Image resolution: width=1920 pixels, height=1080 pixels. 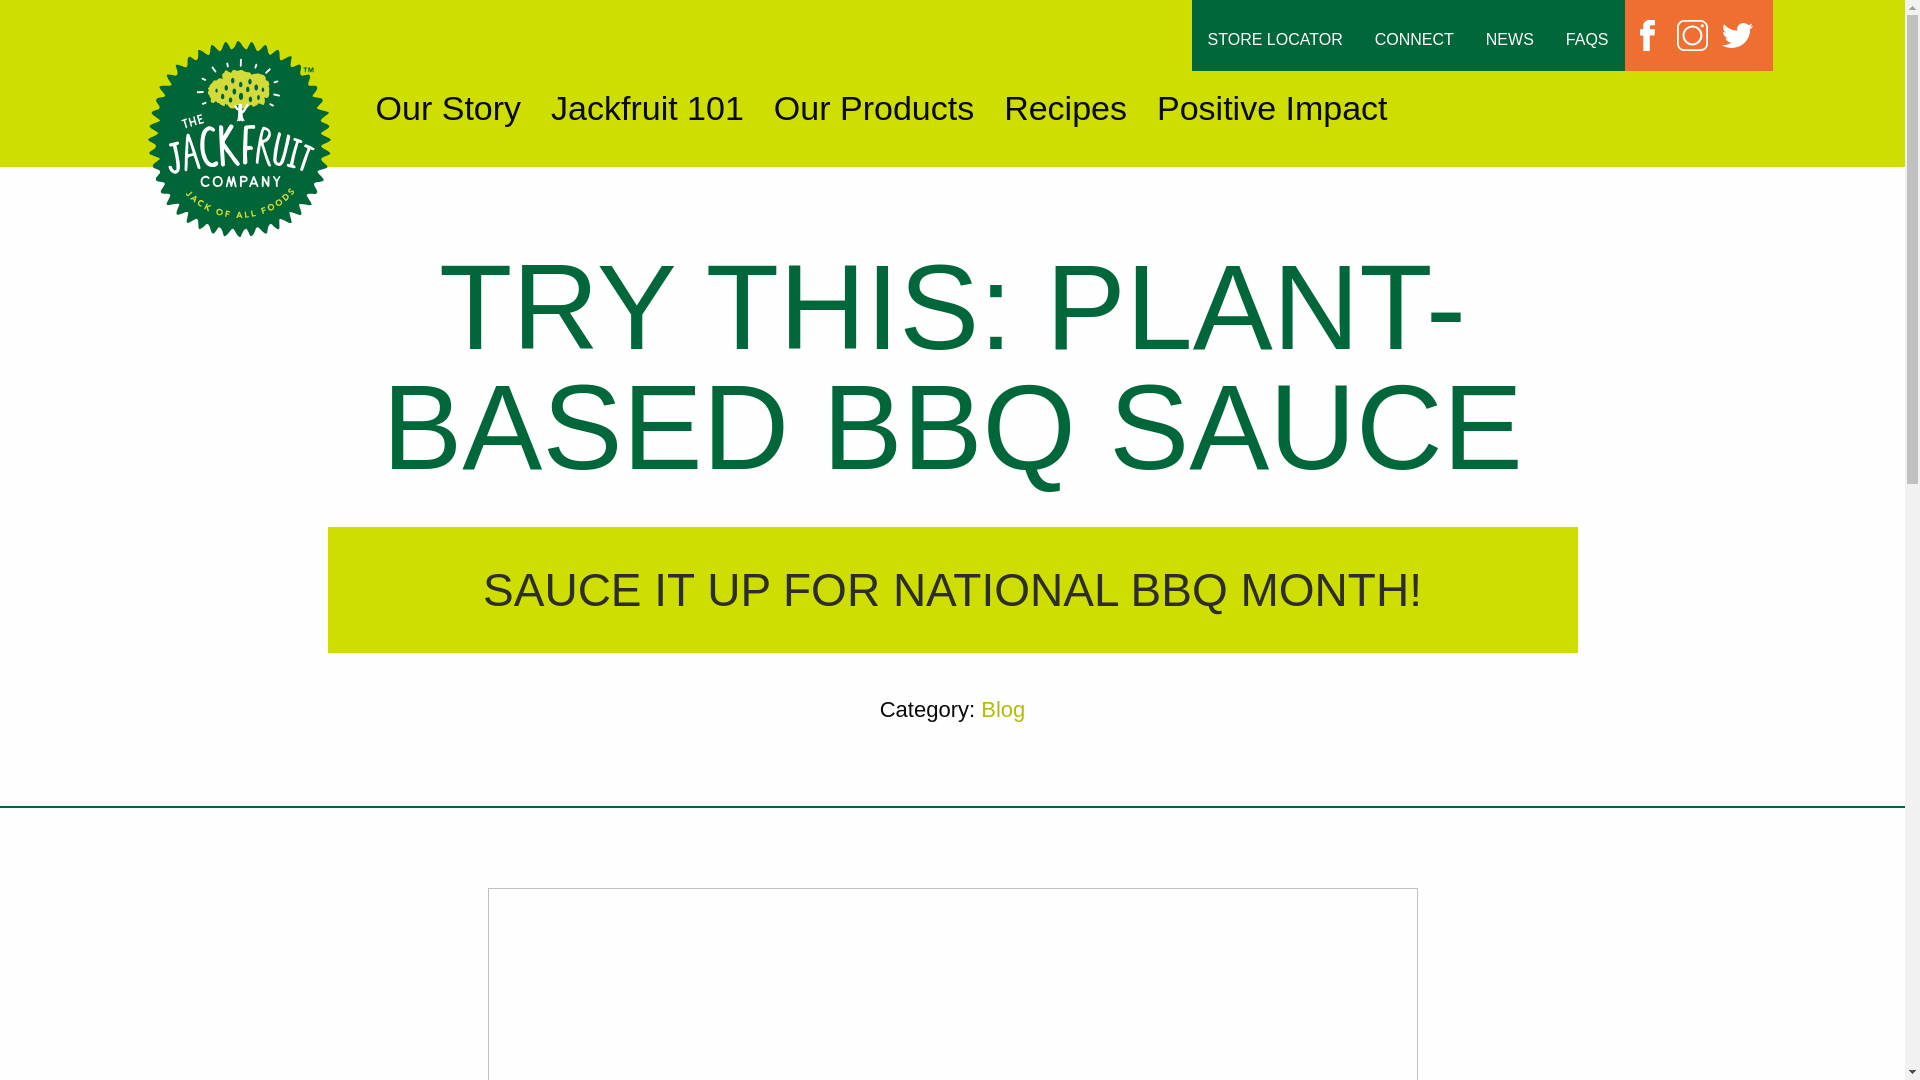 I want to click on NEWS, so click(x=1510, y=40).